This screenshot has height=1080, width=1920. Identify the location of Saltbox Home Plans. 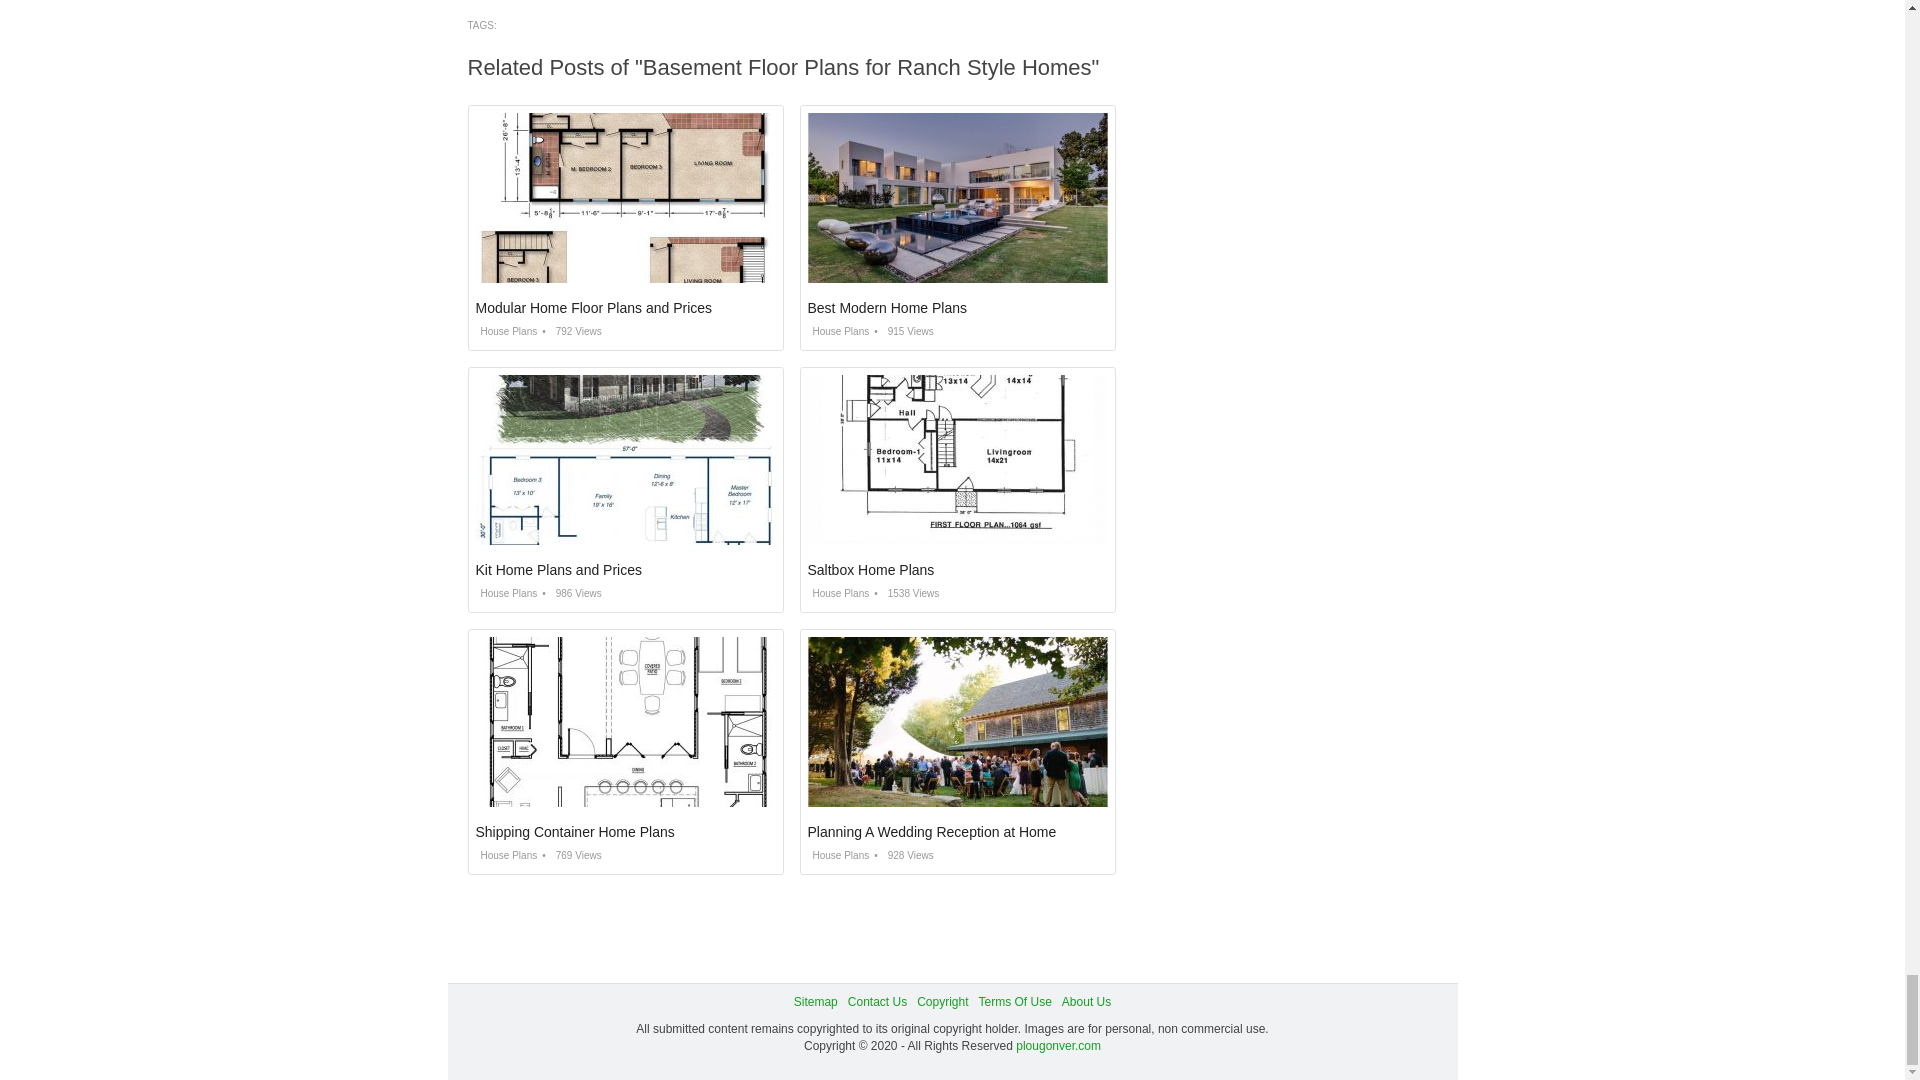
(872, 569).